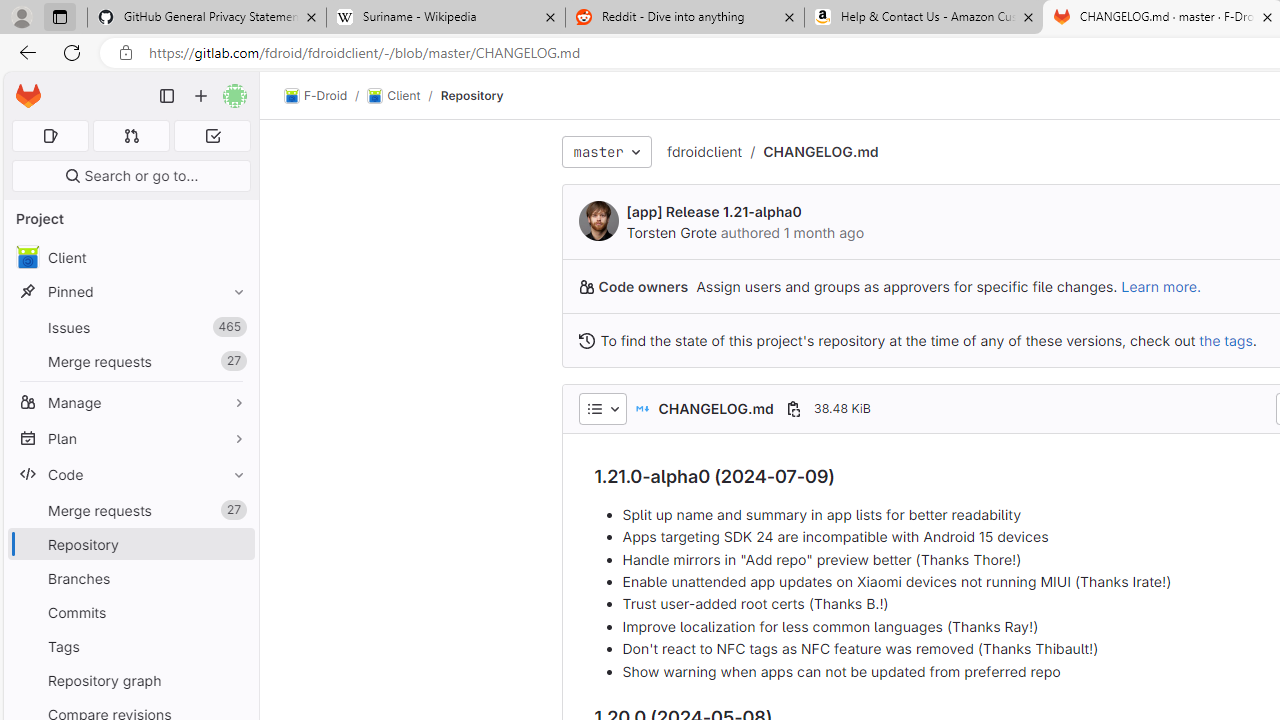 This screenshot has width=1280, height=720. Describe the element at coordinates (130, 438) in the screenshot. I see `Plan` at that location.